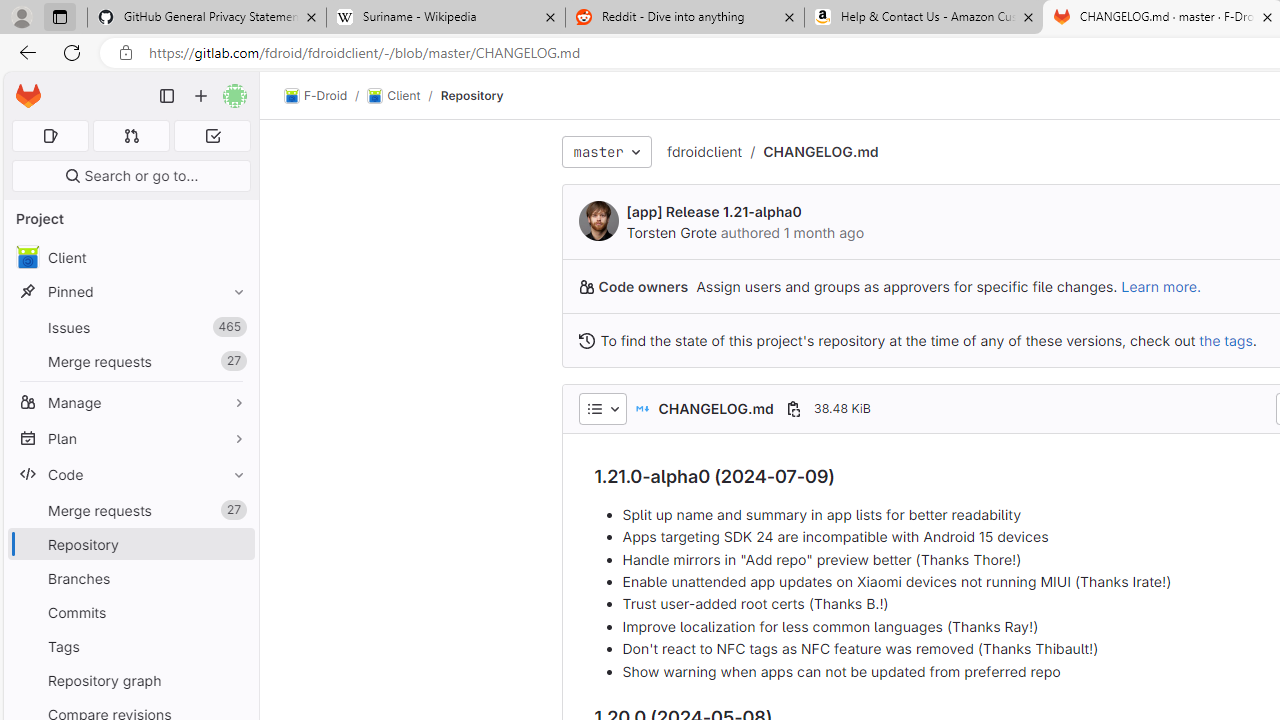 This screenshot has width=1280, height=720. Describe the element at coordinates (130, 438) in the screenshot. I see `Plan` at that location.